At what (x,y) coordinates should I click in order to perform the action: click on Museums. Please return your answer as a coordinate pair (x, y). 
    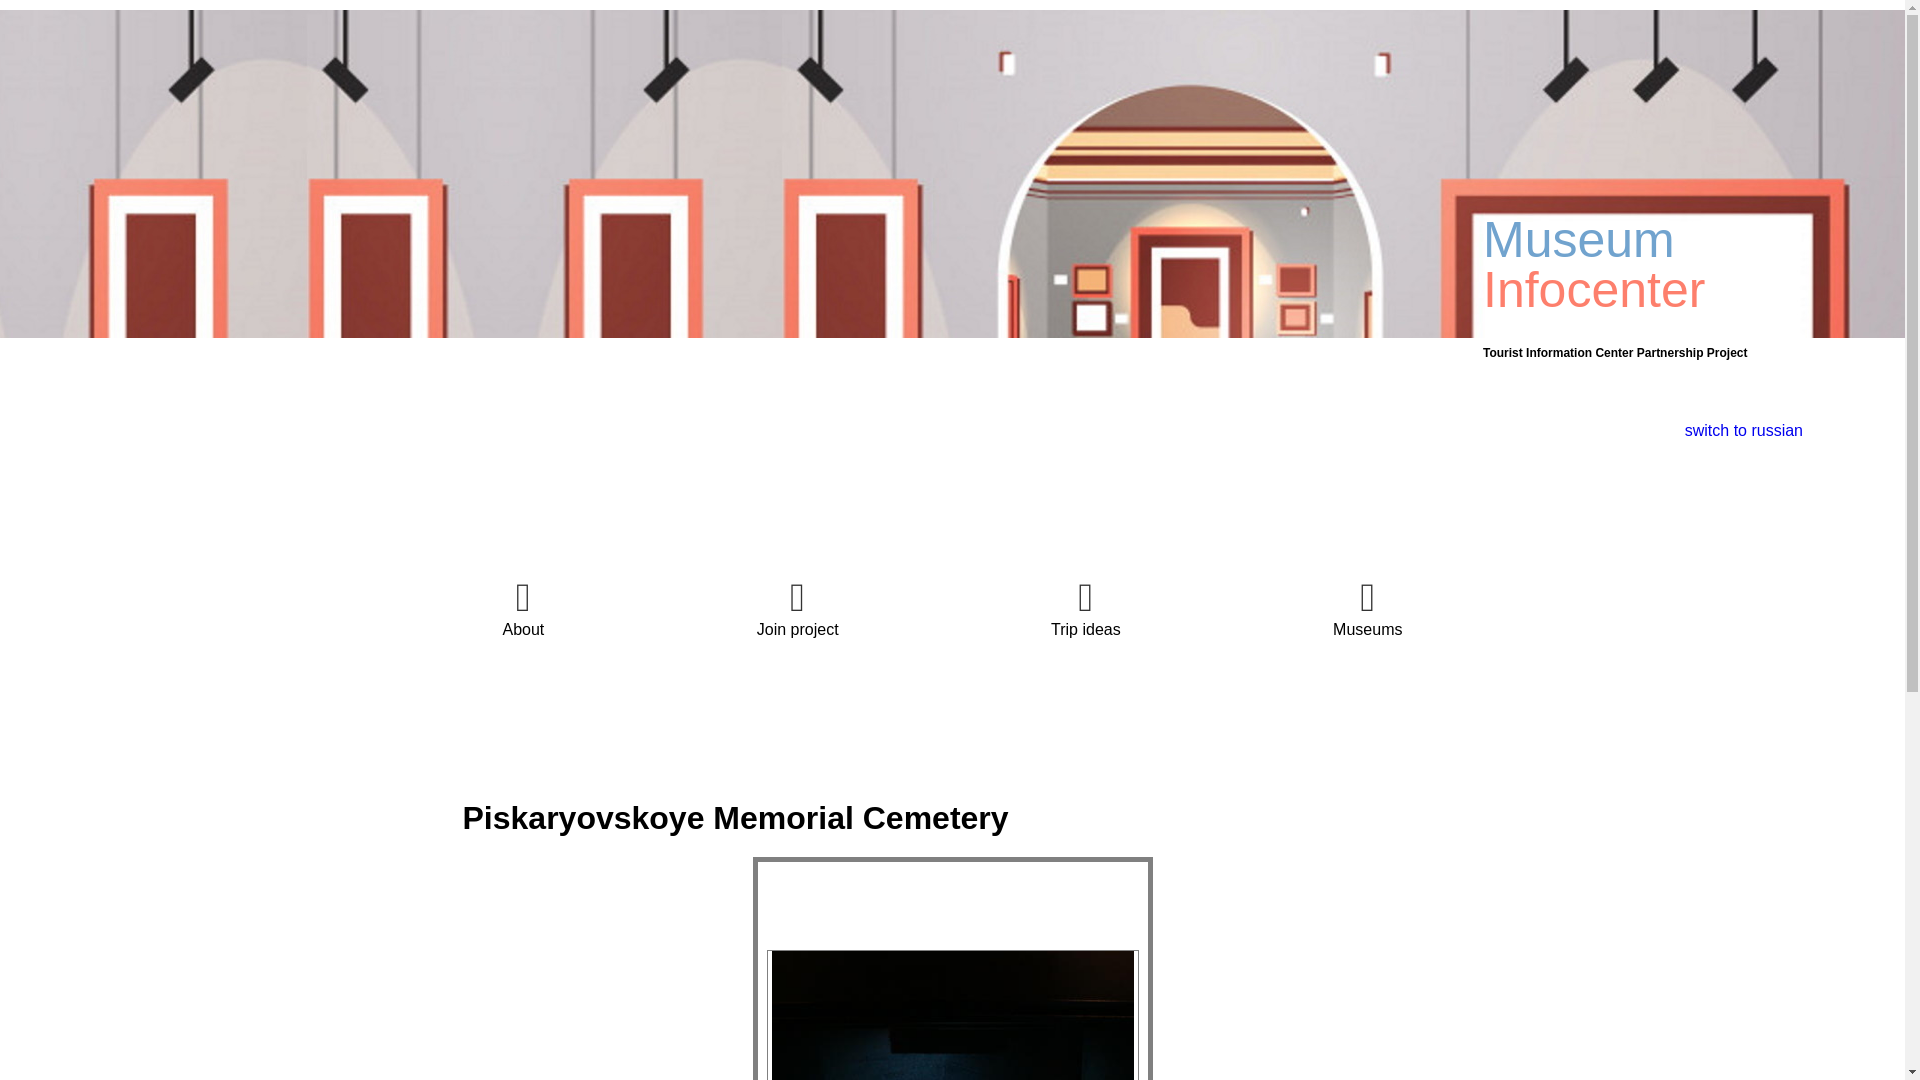
    Looking at the image, I should click on (1366, 606).